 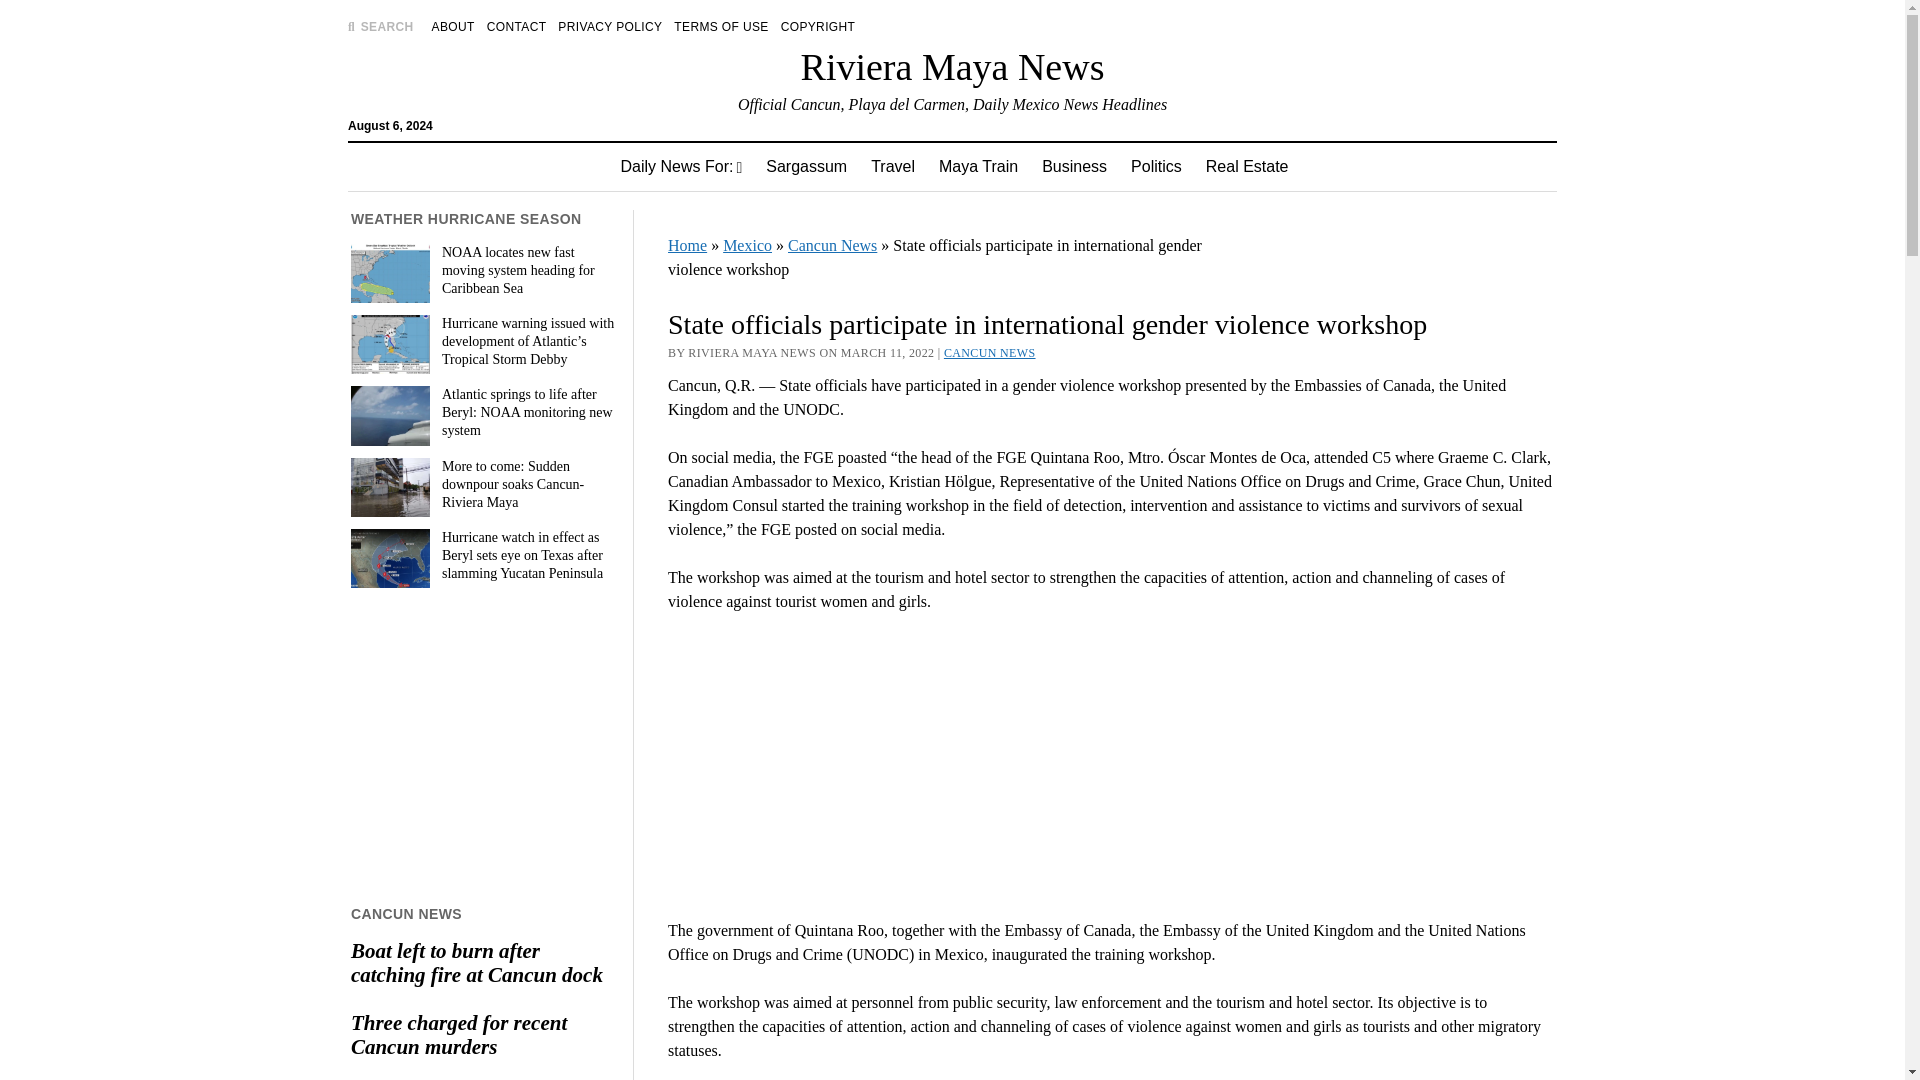 I want to click on COPYRIGHT, so click(x=818, y=26).